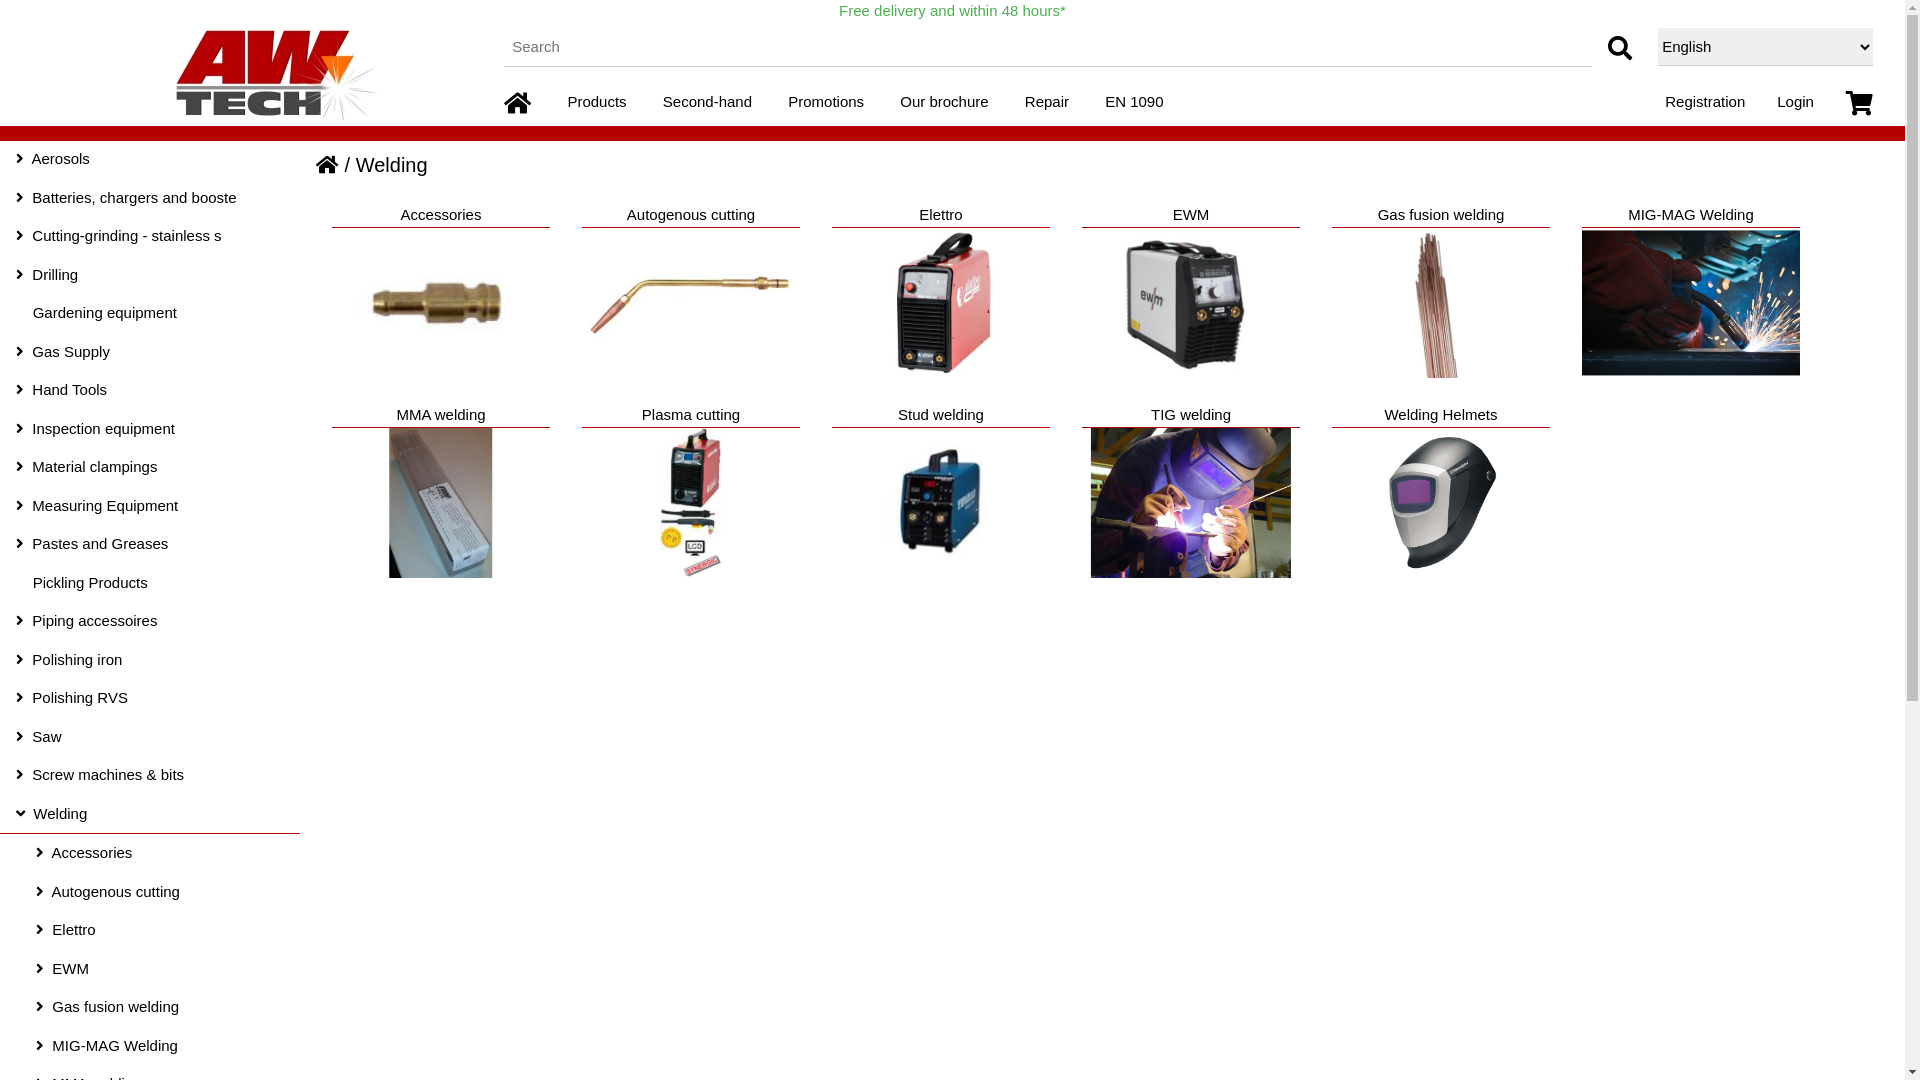 Image resolution: width=1920 pixels, height=1080 pixels. What do you see at coordinates (150, 430) in the screenshot?
I see `  Inspection equipment` at bounding box center [150, 430].